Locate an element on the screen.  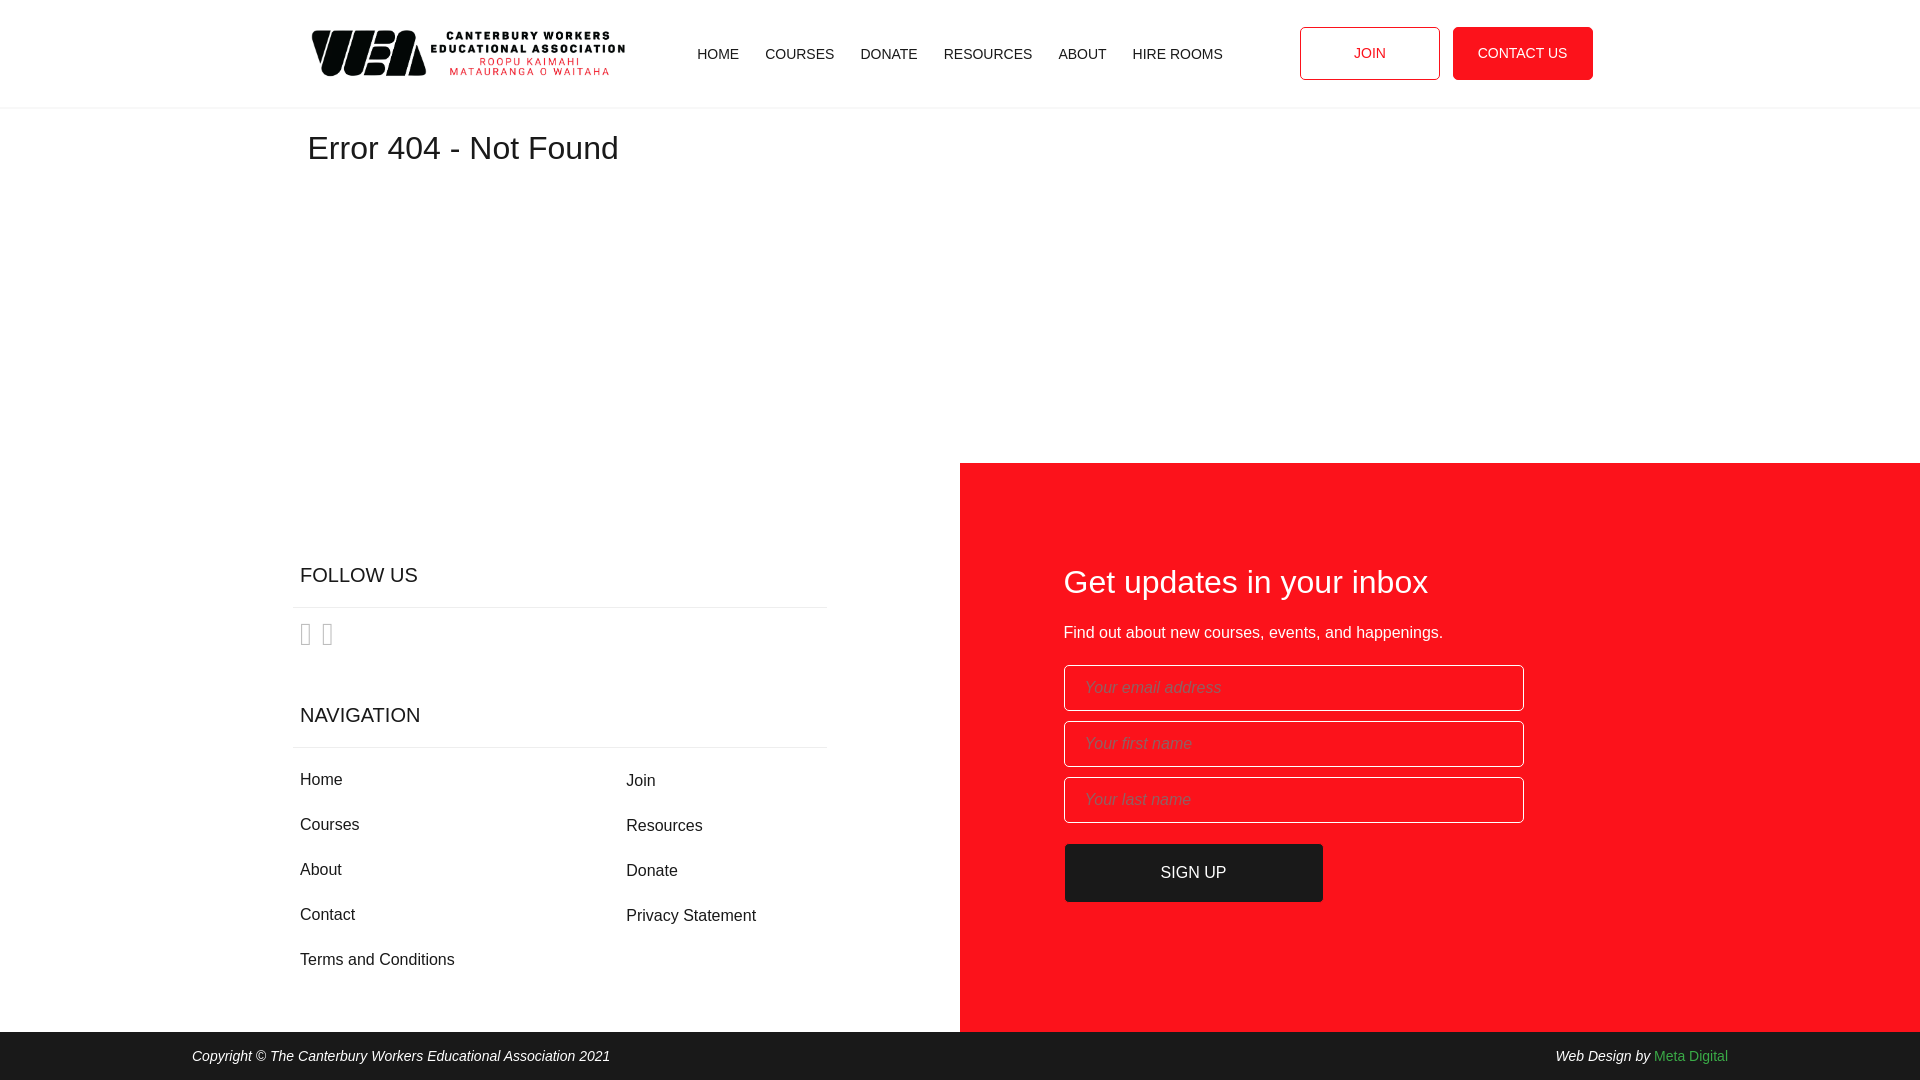
Home is located at coordinates (321, 780).